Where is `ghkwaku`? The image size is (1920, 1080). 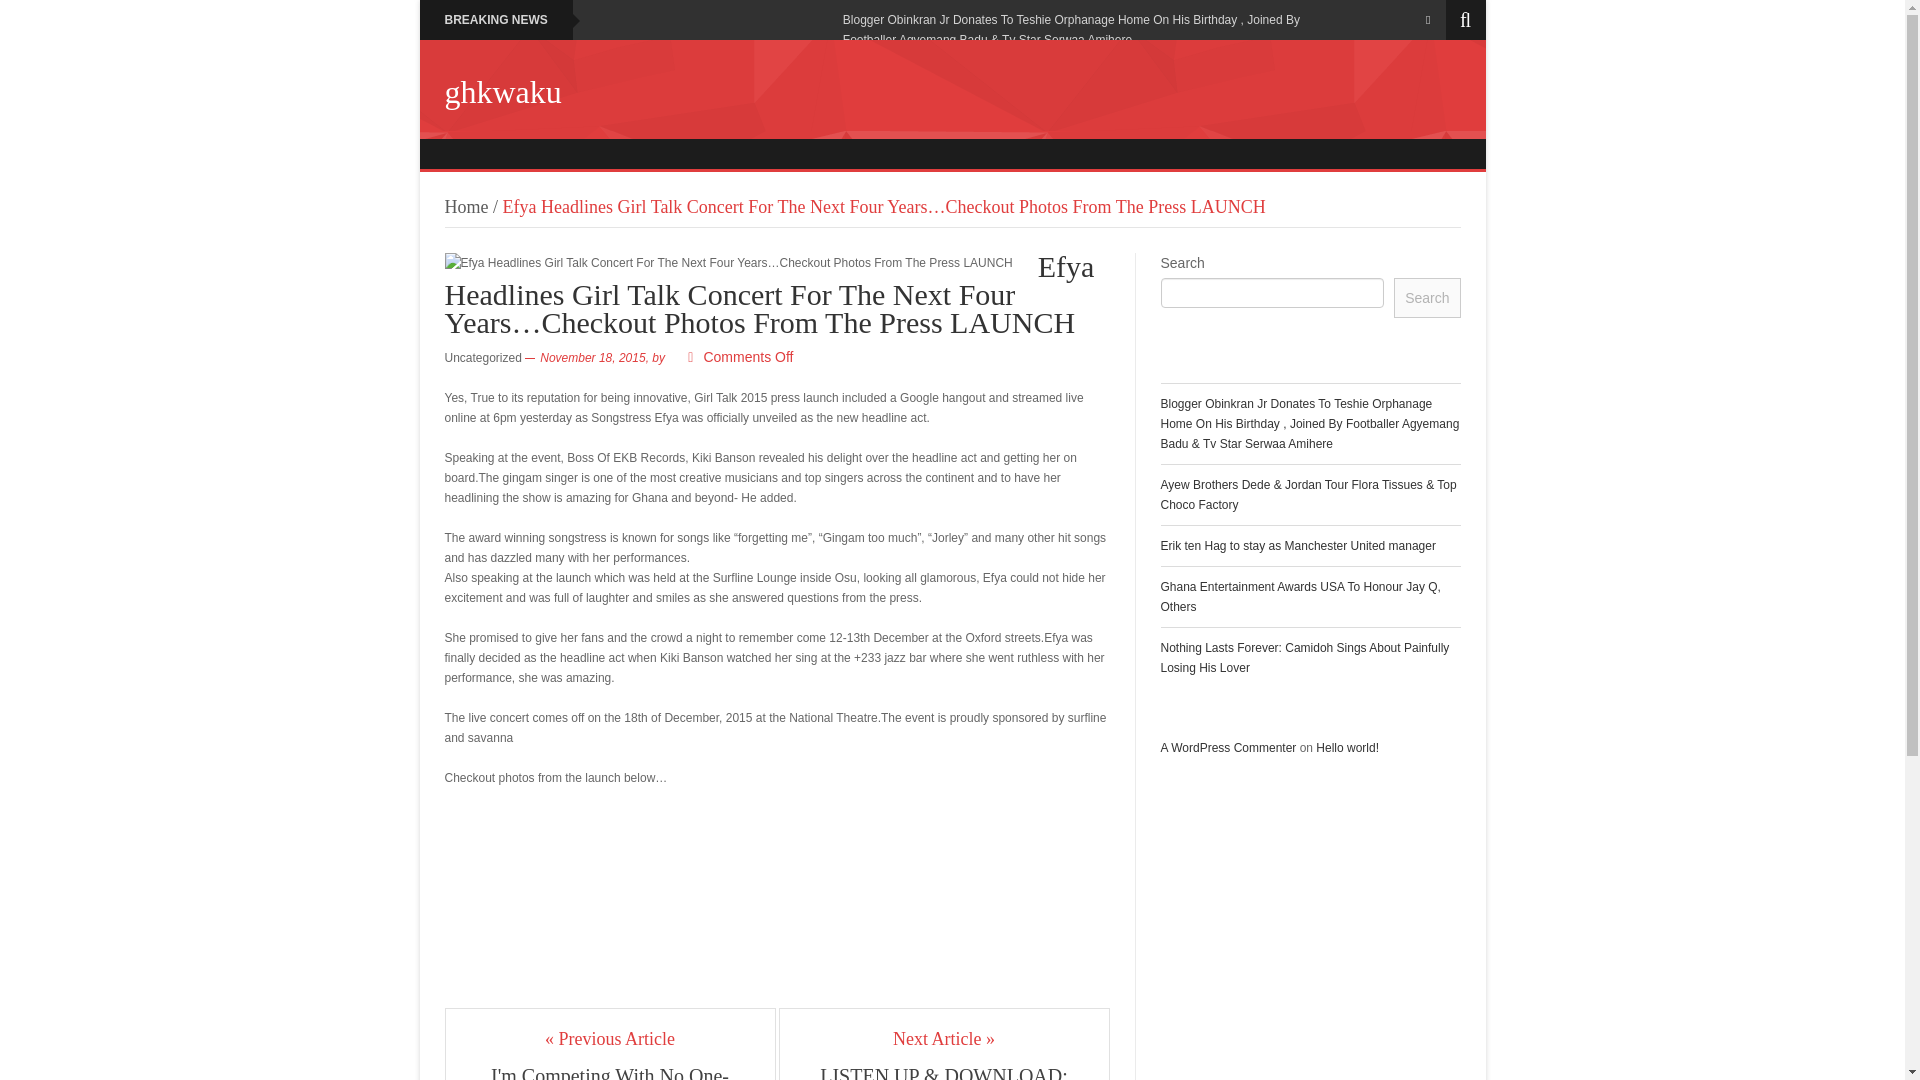
ghkwaku is located at coordinates (502, 92).